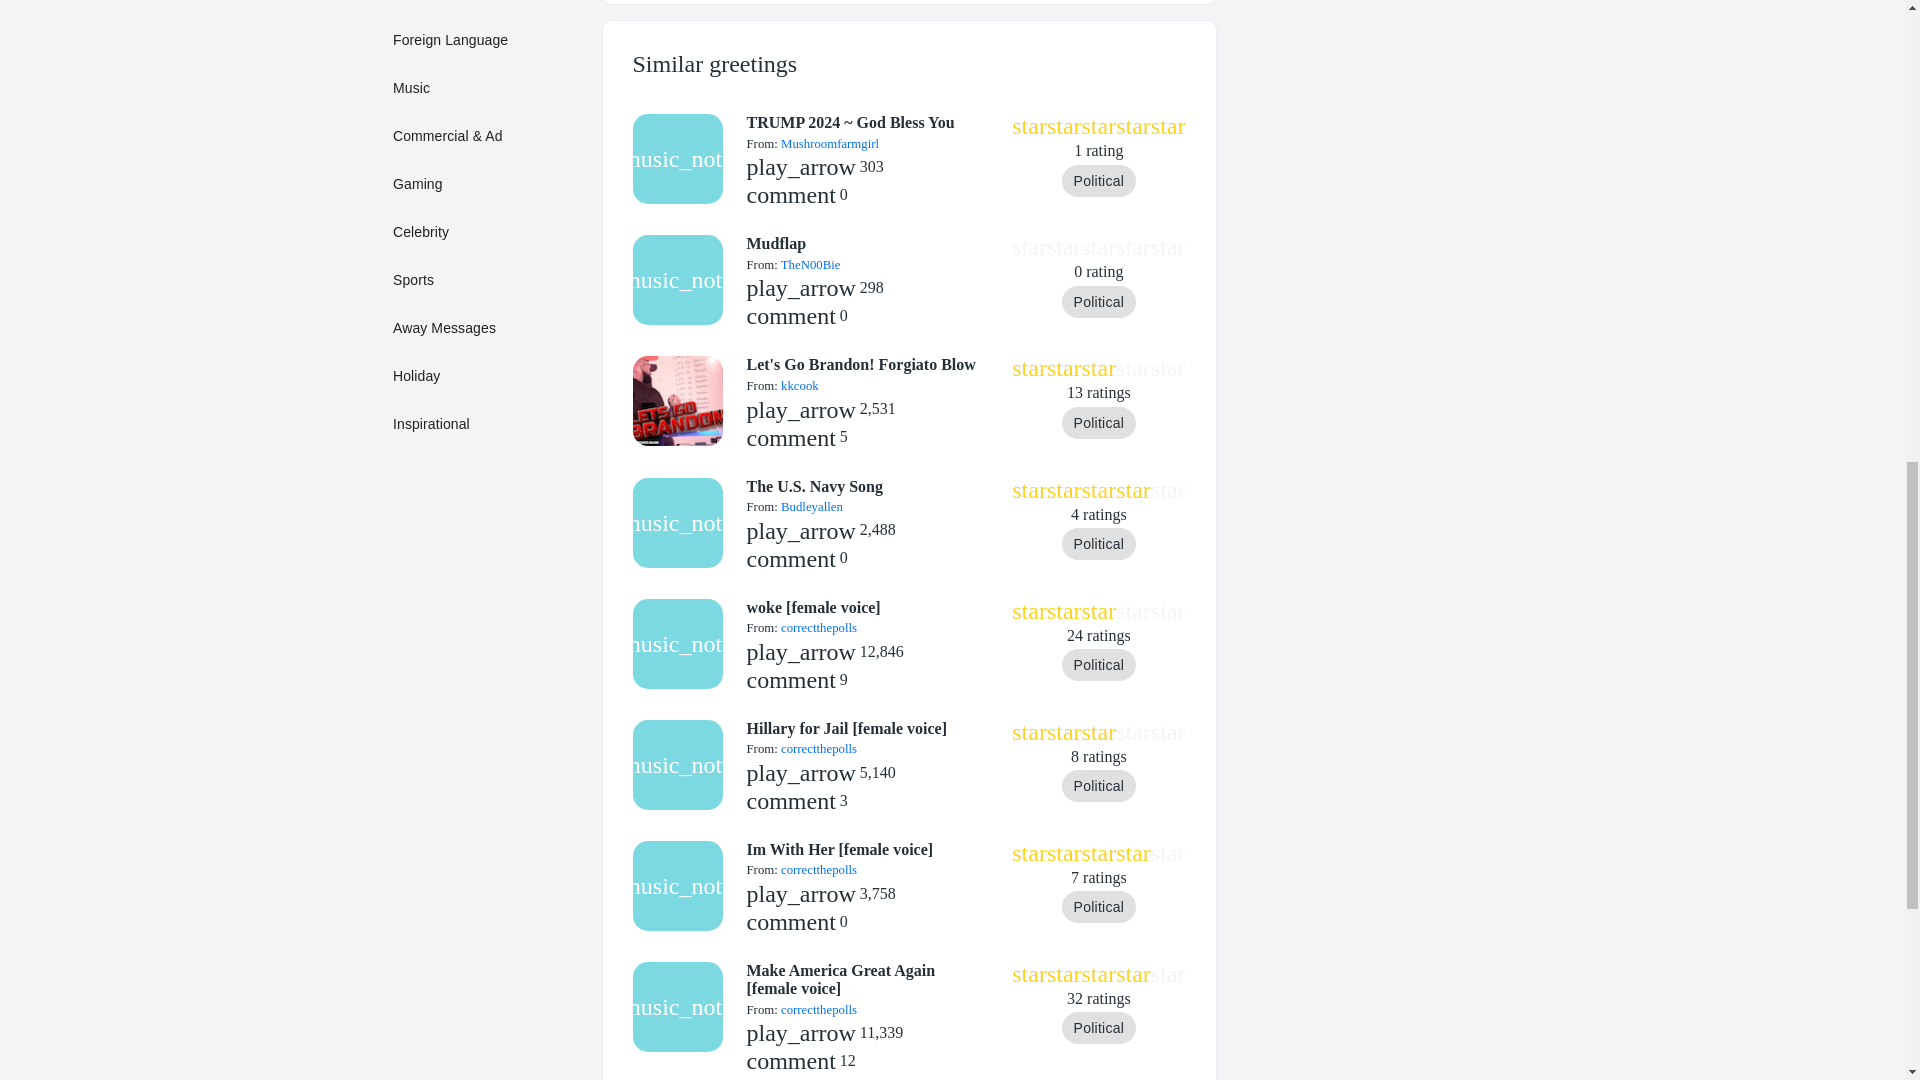 The width and height of the screenshot is (1920, 1080). I want to click on Celebrity, so click(488, 231).